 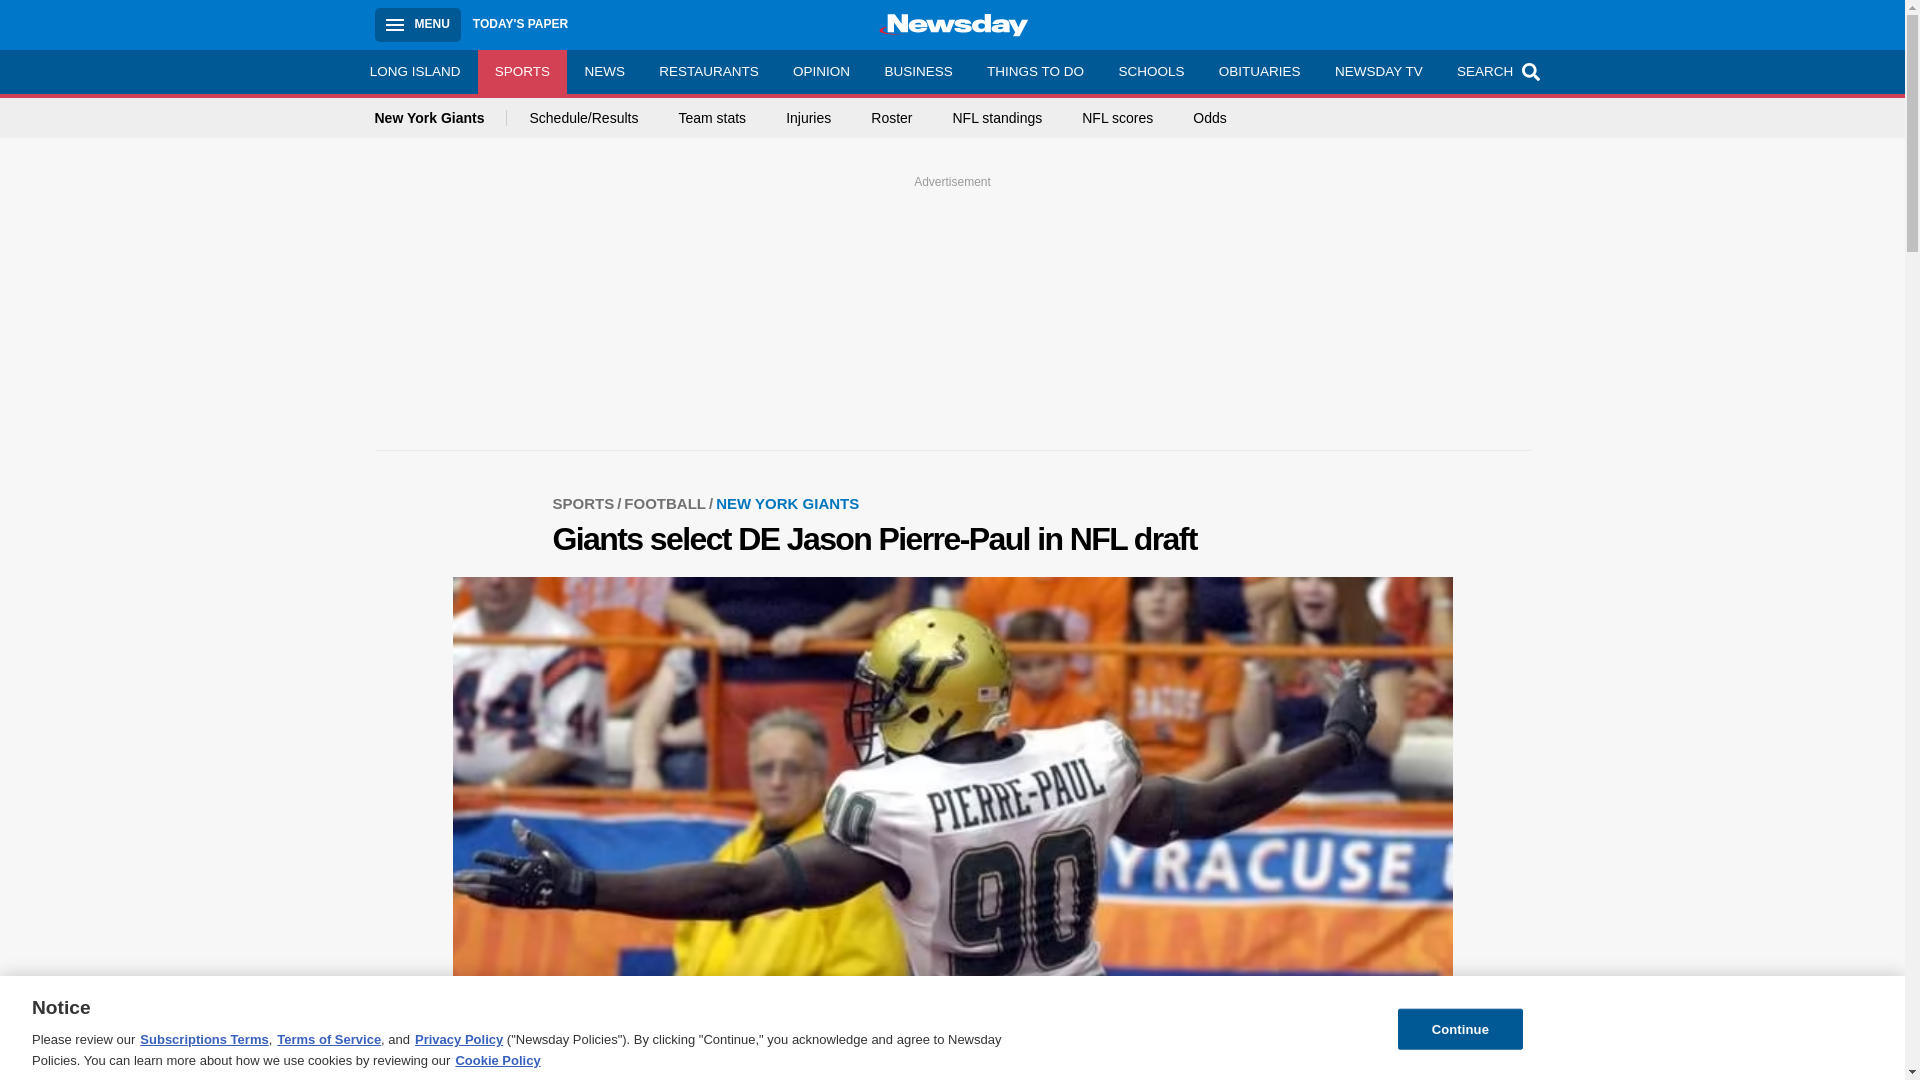 What do you see at coordinates (918, 71) in the screenshot?
I see `BUSINESS` at bounding box center [918, 71].